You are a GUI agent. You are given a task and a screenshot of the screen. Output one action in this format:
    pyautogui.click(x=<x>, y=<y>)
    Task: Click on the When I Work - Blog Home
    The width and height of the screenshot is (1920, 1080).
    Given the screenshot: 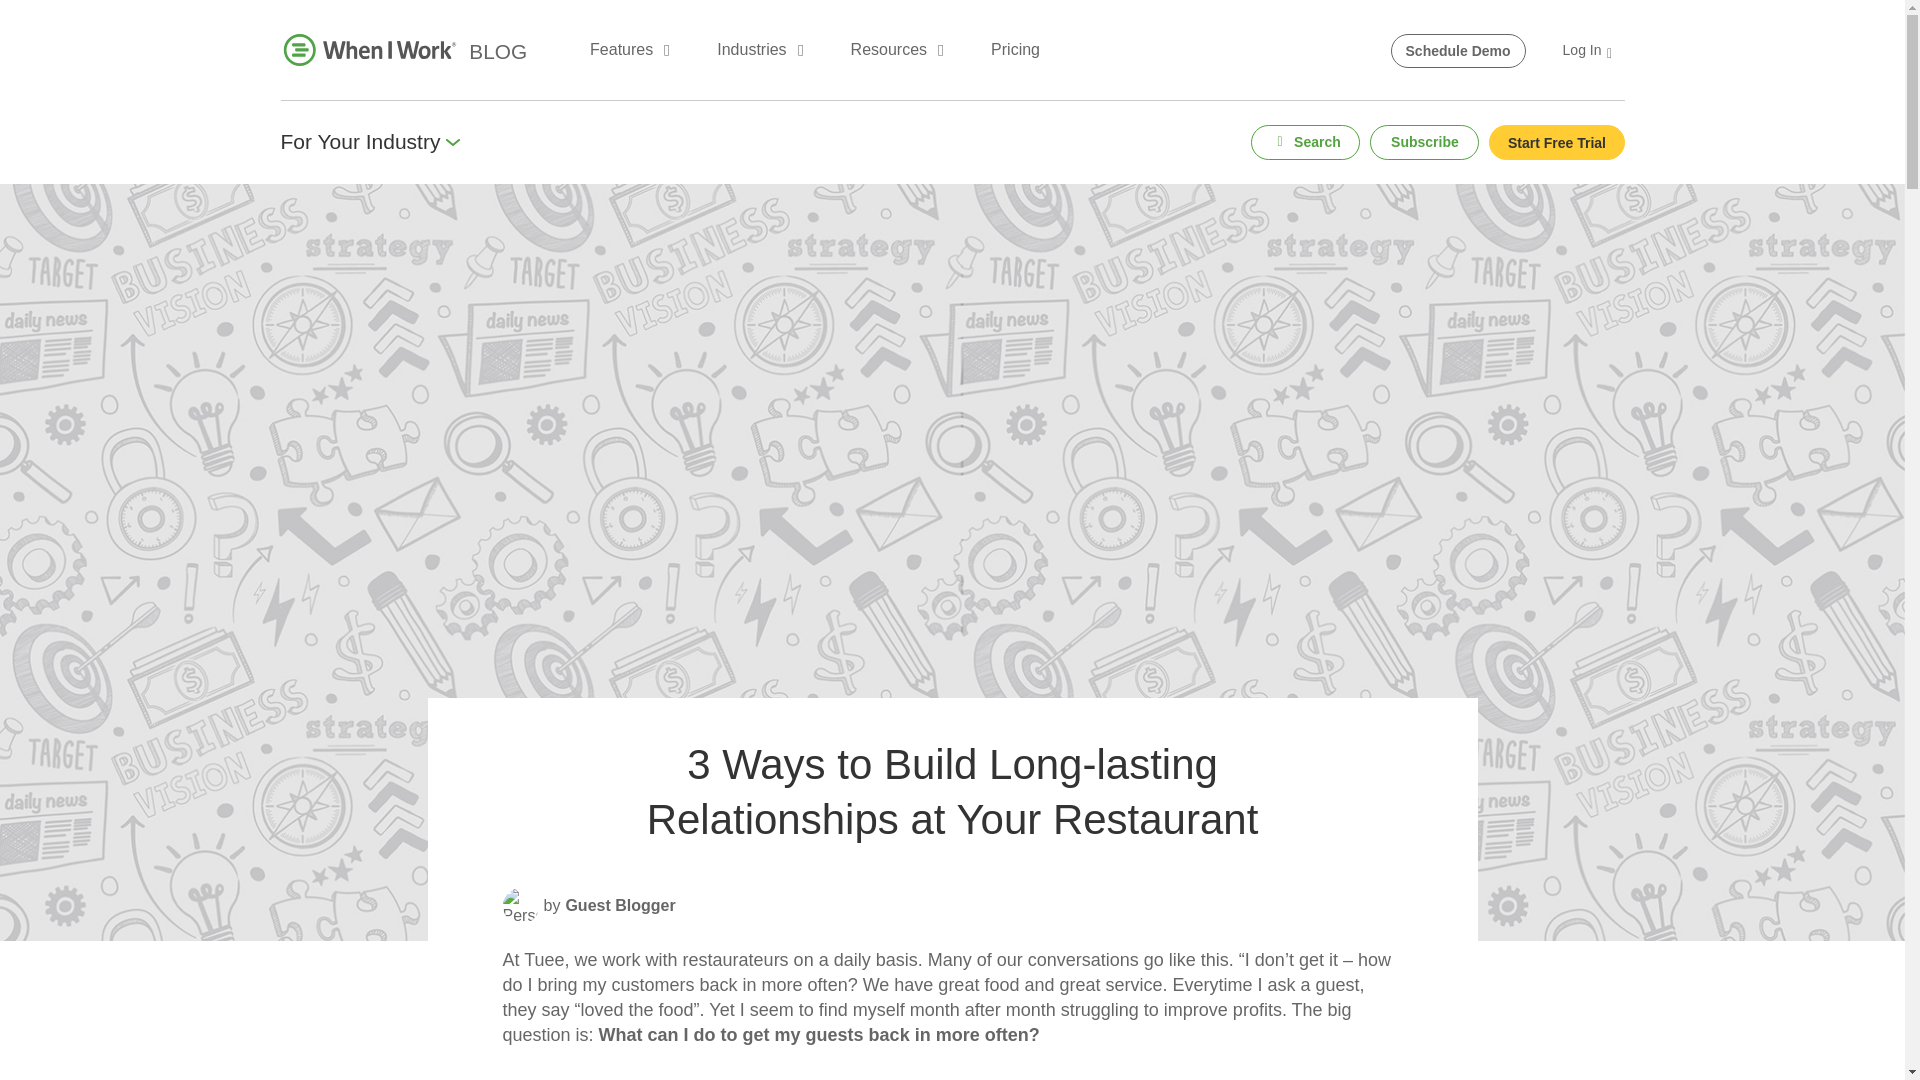 What is the action you would take?
    pyautogui.click(x=497, y=50)
    